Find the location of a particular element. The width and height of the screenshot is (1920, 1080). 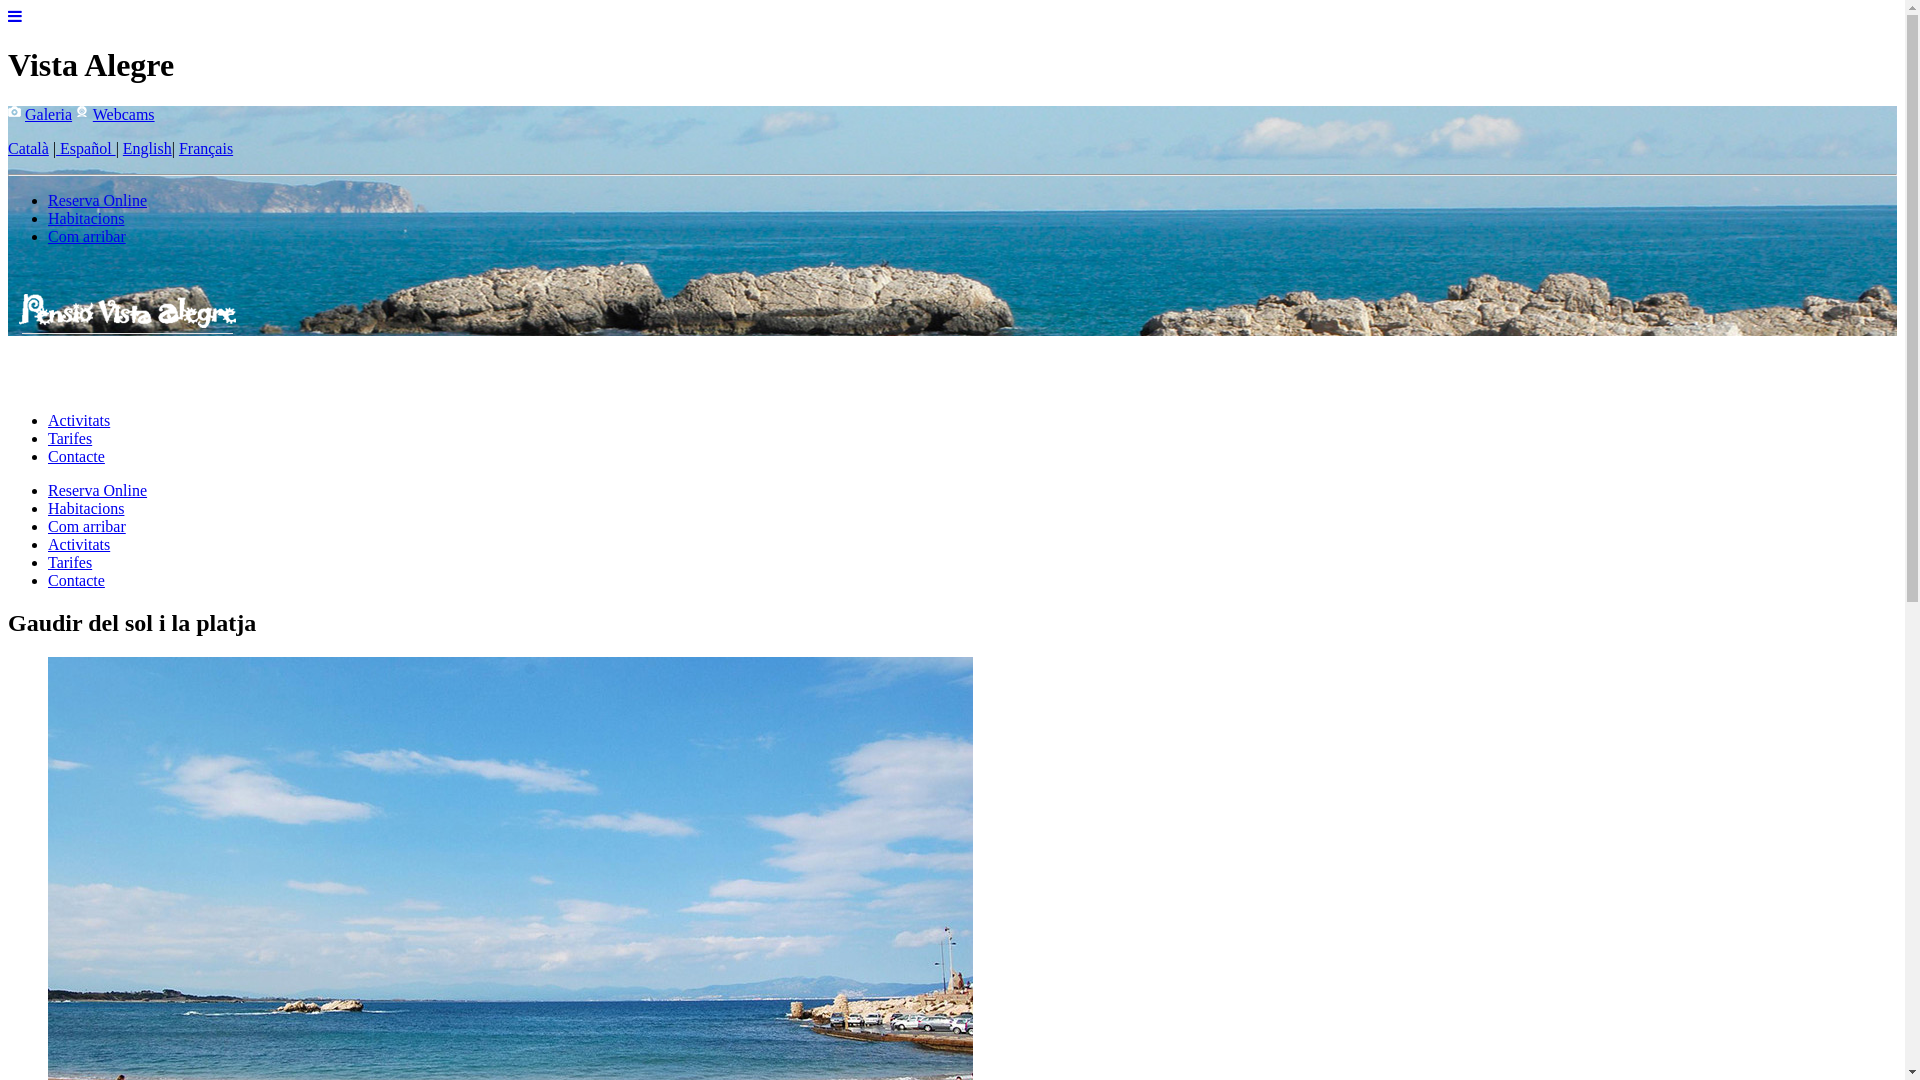

Webcams is located at coordinates (124, 114).